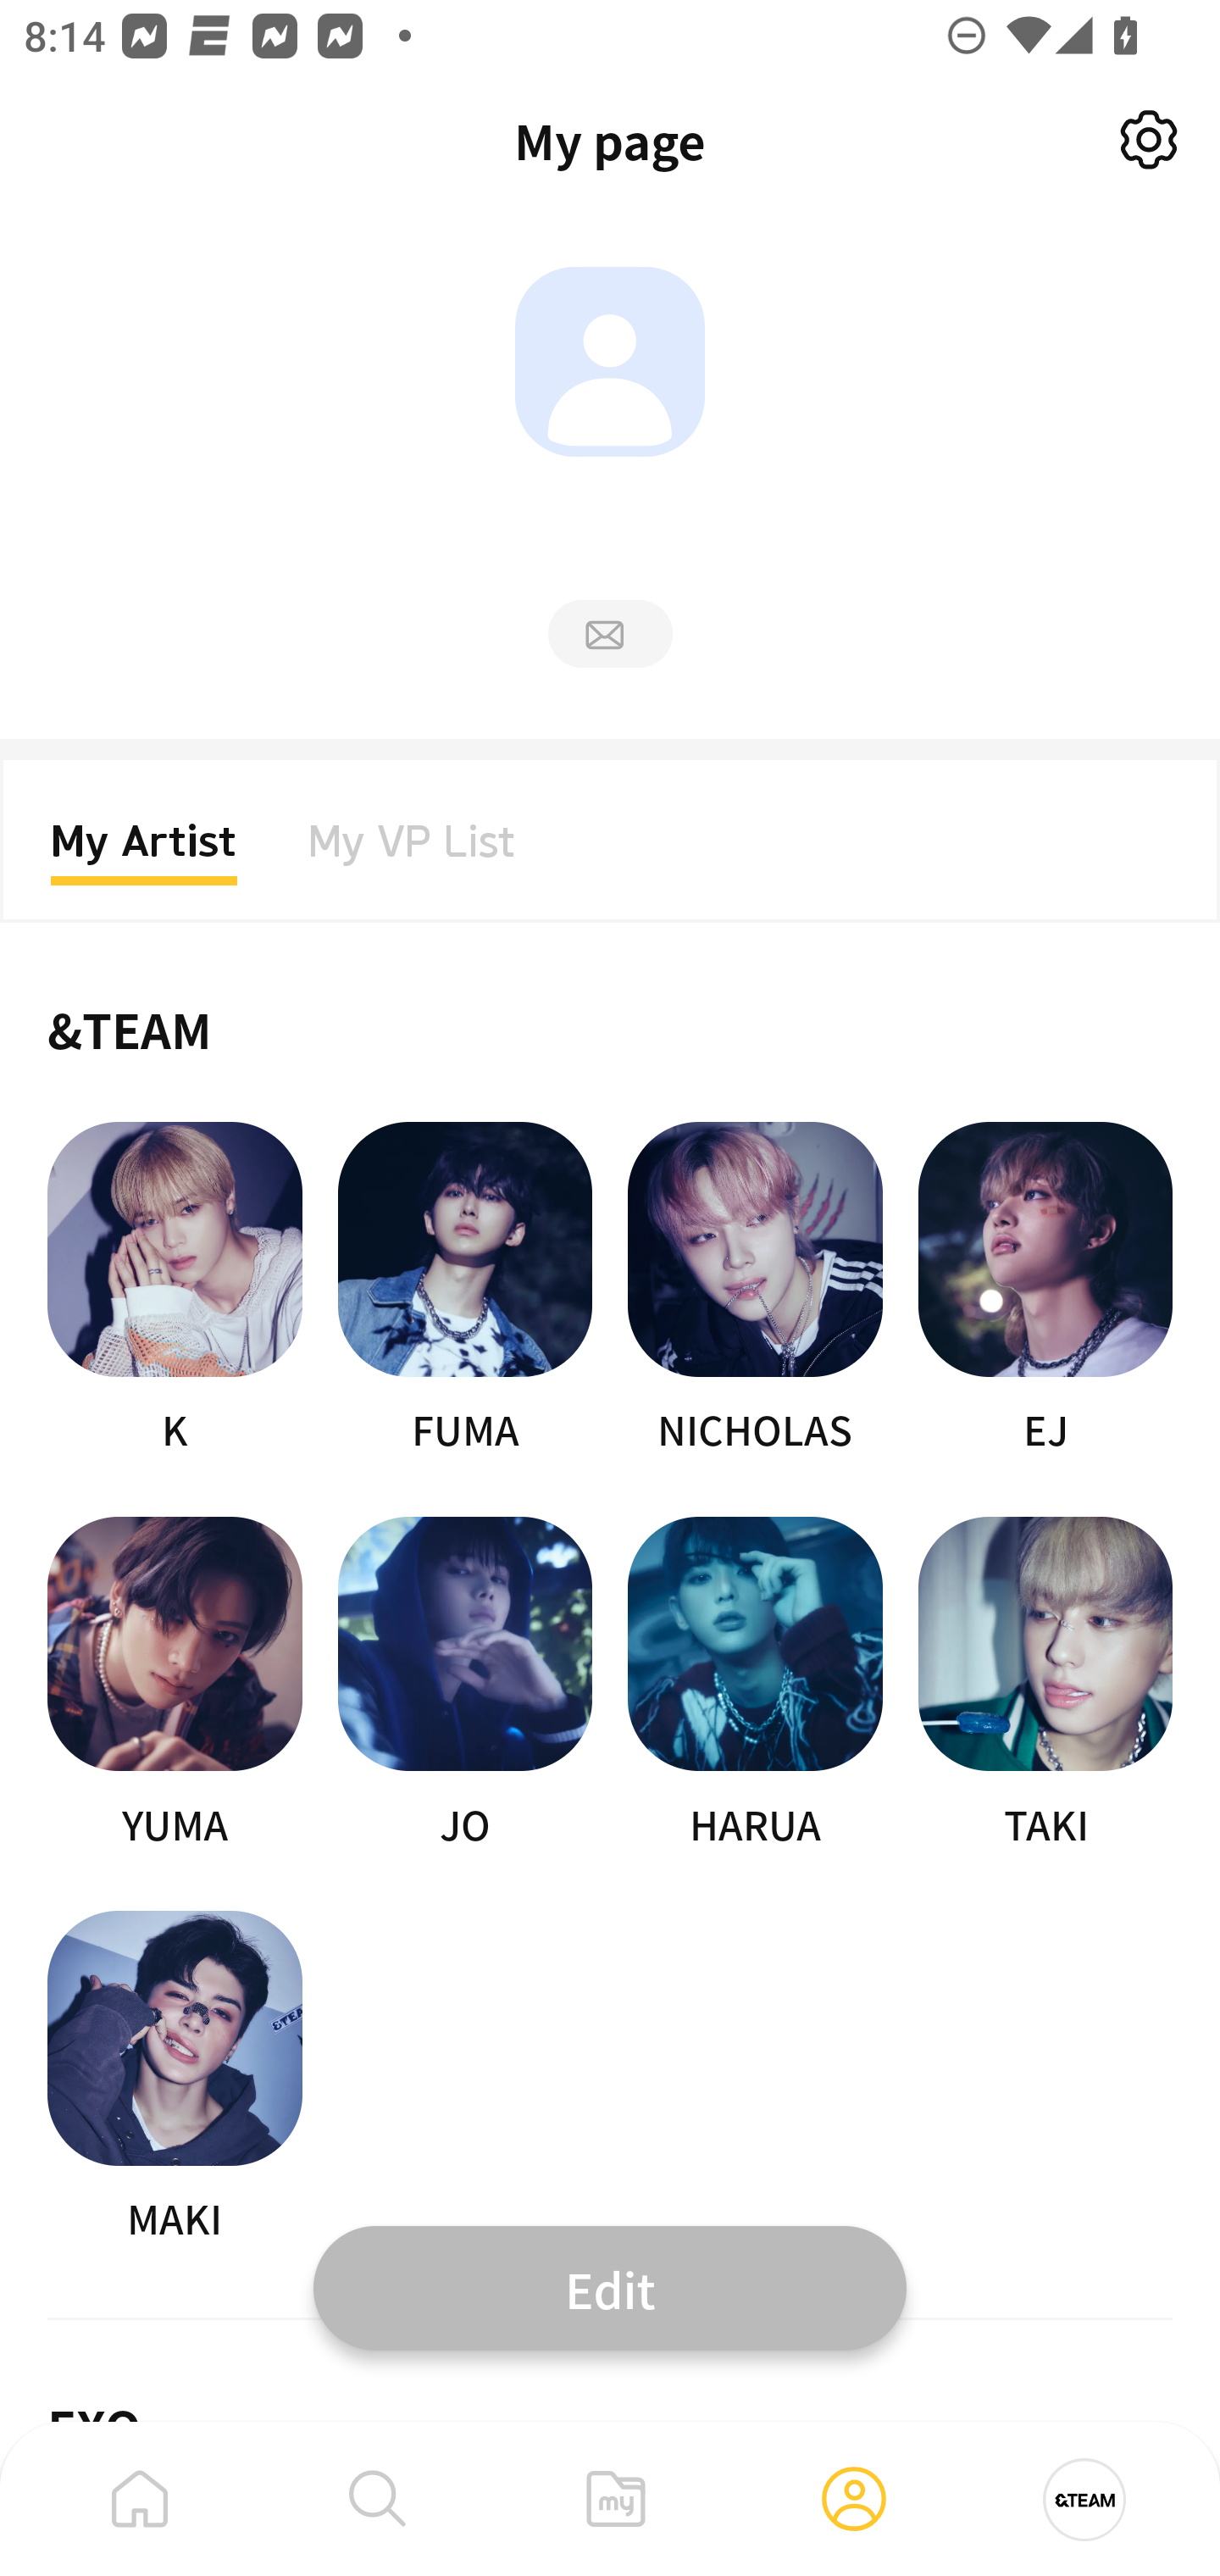 This screenshot has height=2576, width=1220. I want to click on My Artist, so click(144, 851).